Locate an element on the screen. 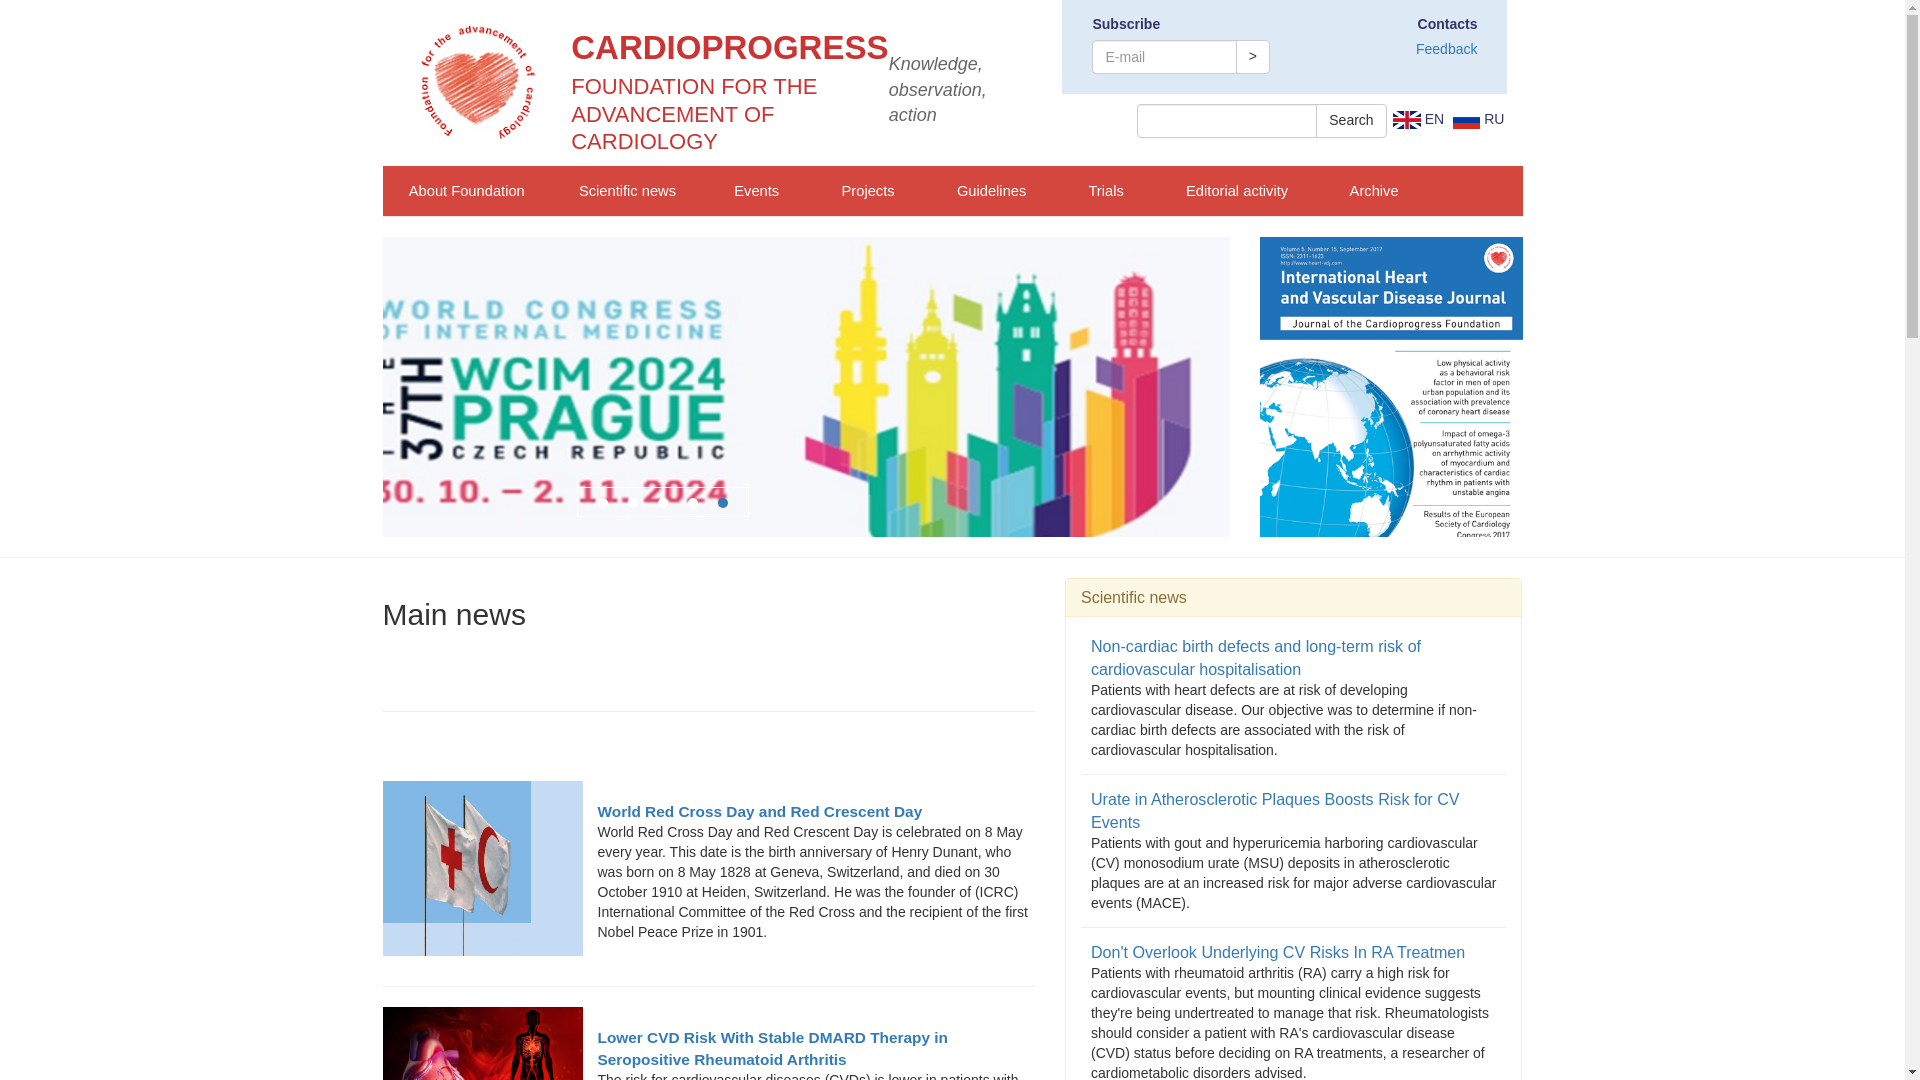 Image resolution: width=1920 pixels, height=1080 pixels. Search is located at coordinates (1350, 120).